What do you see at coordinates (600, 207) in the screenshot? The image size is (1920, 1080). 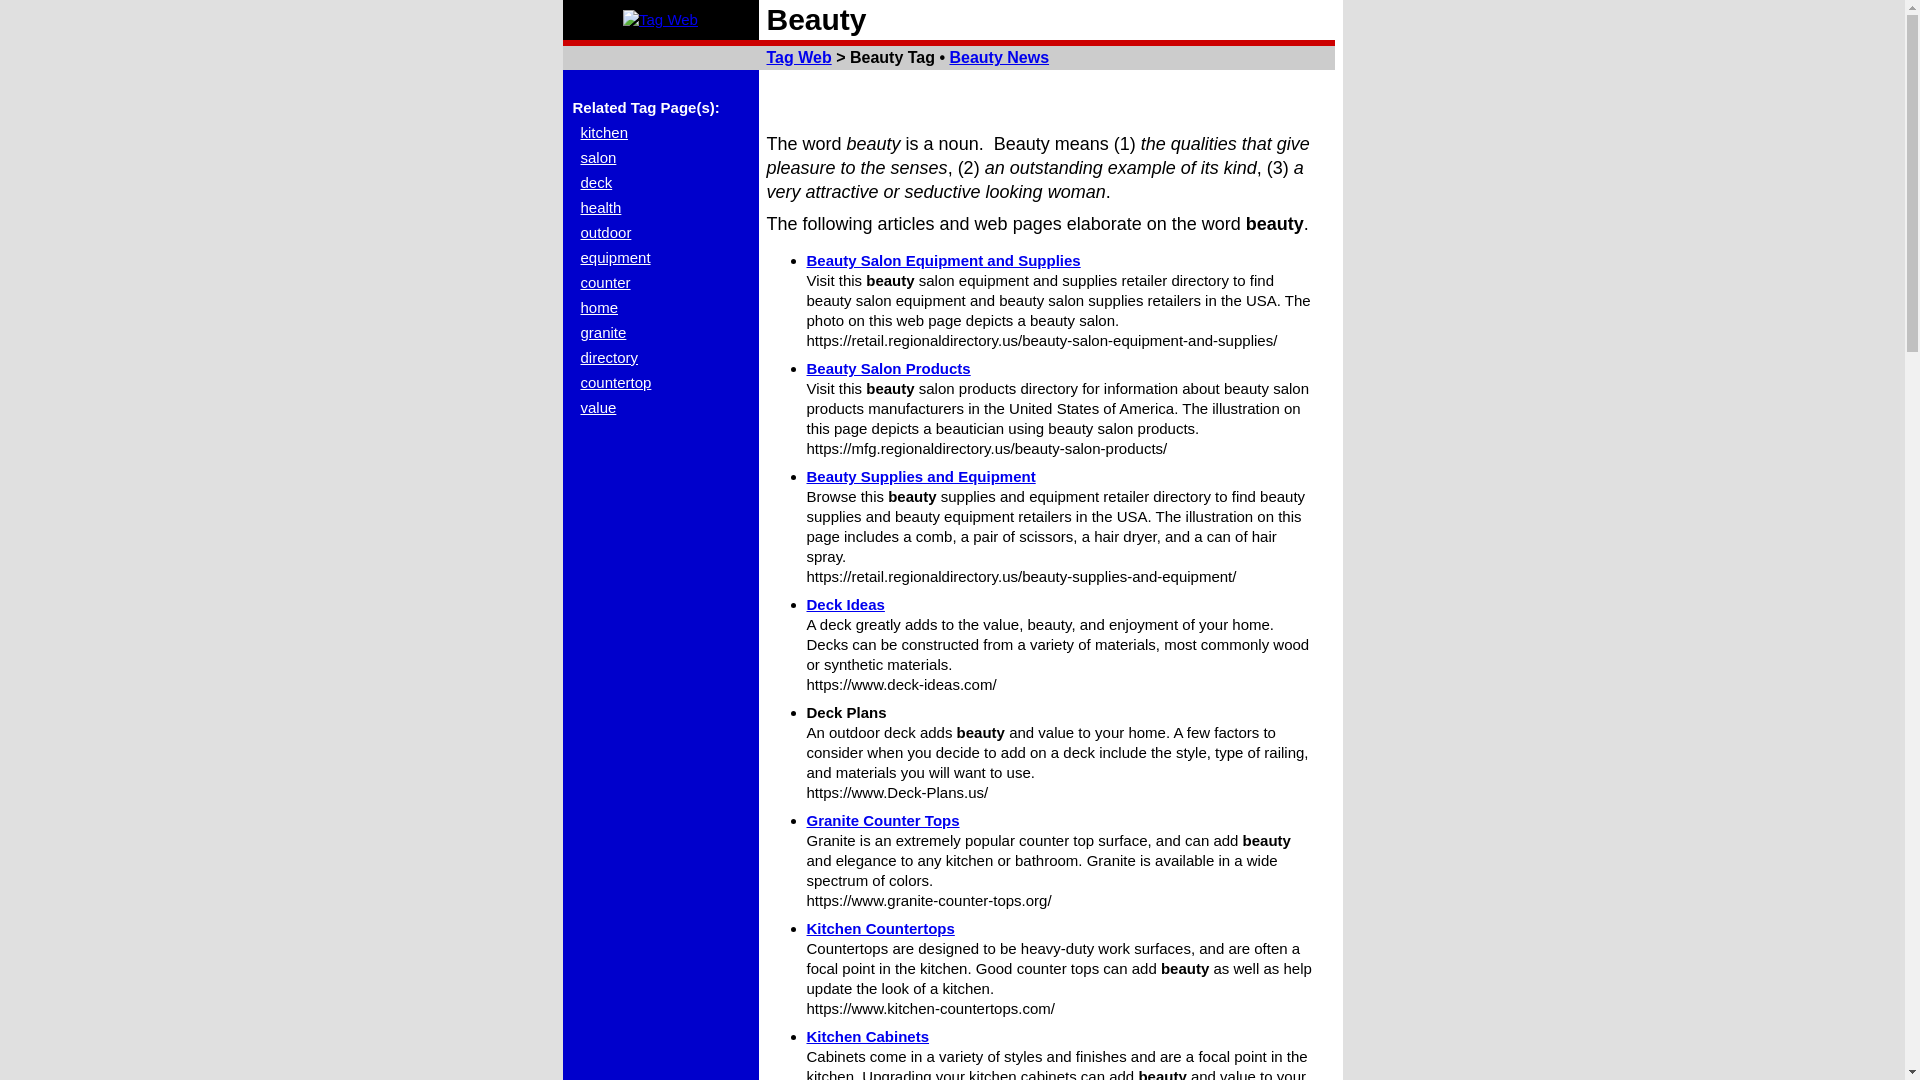 I see `health` at bounding box center [600, 207].